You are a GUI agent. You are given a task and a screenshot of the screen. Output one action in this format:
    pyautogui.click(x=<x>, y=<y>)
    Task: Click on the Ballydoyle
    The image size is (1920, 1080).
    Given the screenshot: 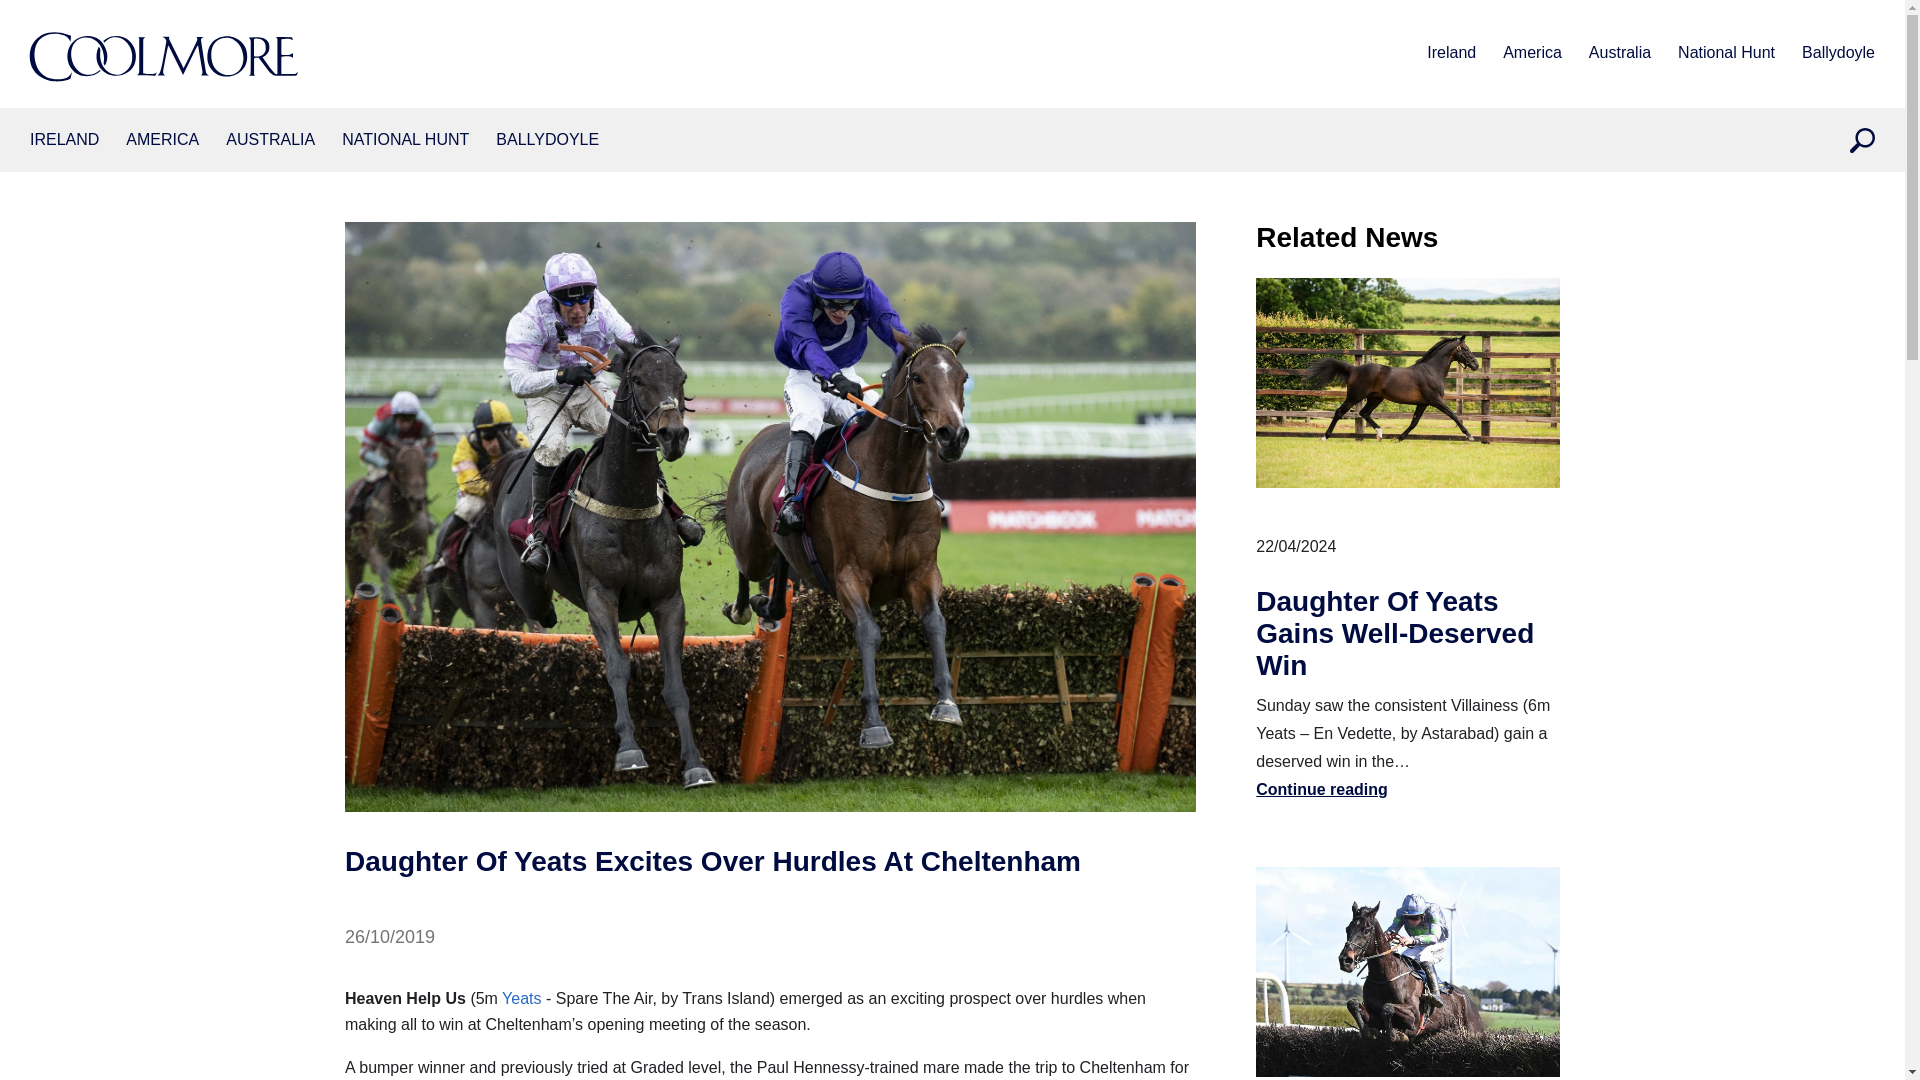 What is the action you would take?
    pyautogui.click(x=1838, y=54)
    